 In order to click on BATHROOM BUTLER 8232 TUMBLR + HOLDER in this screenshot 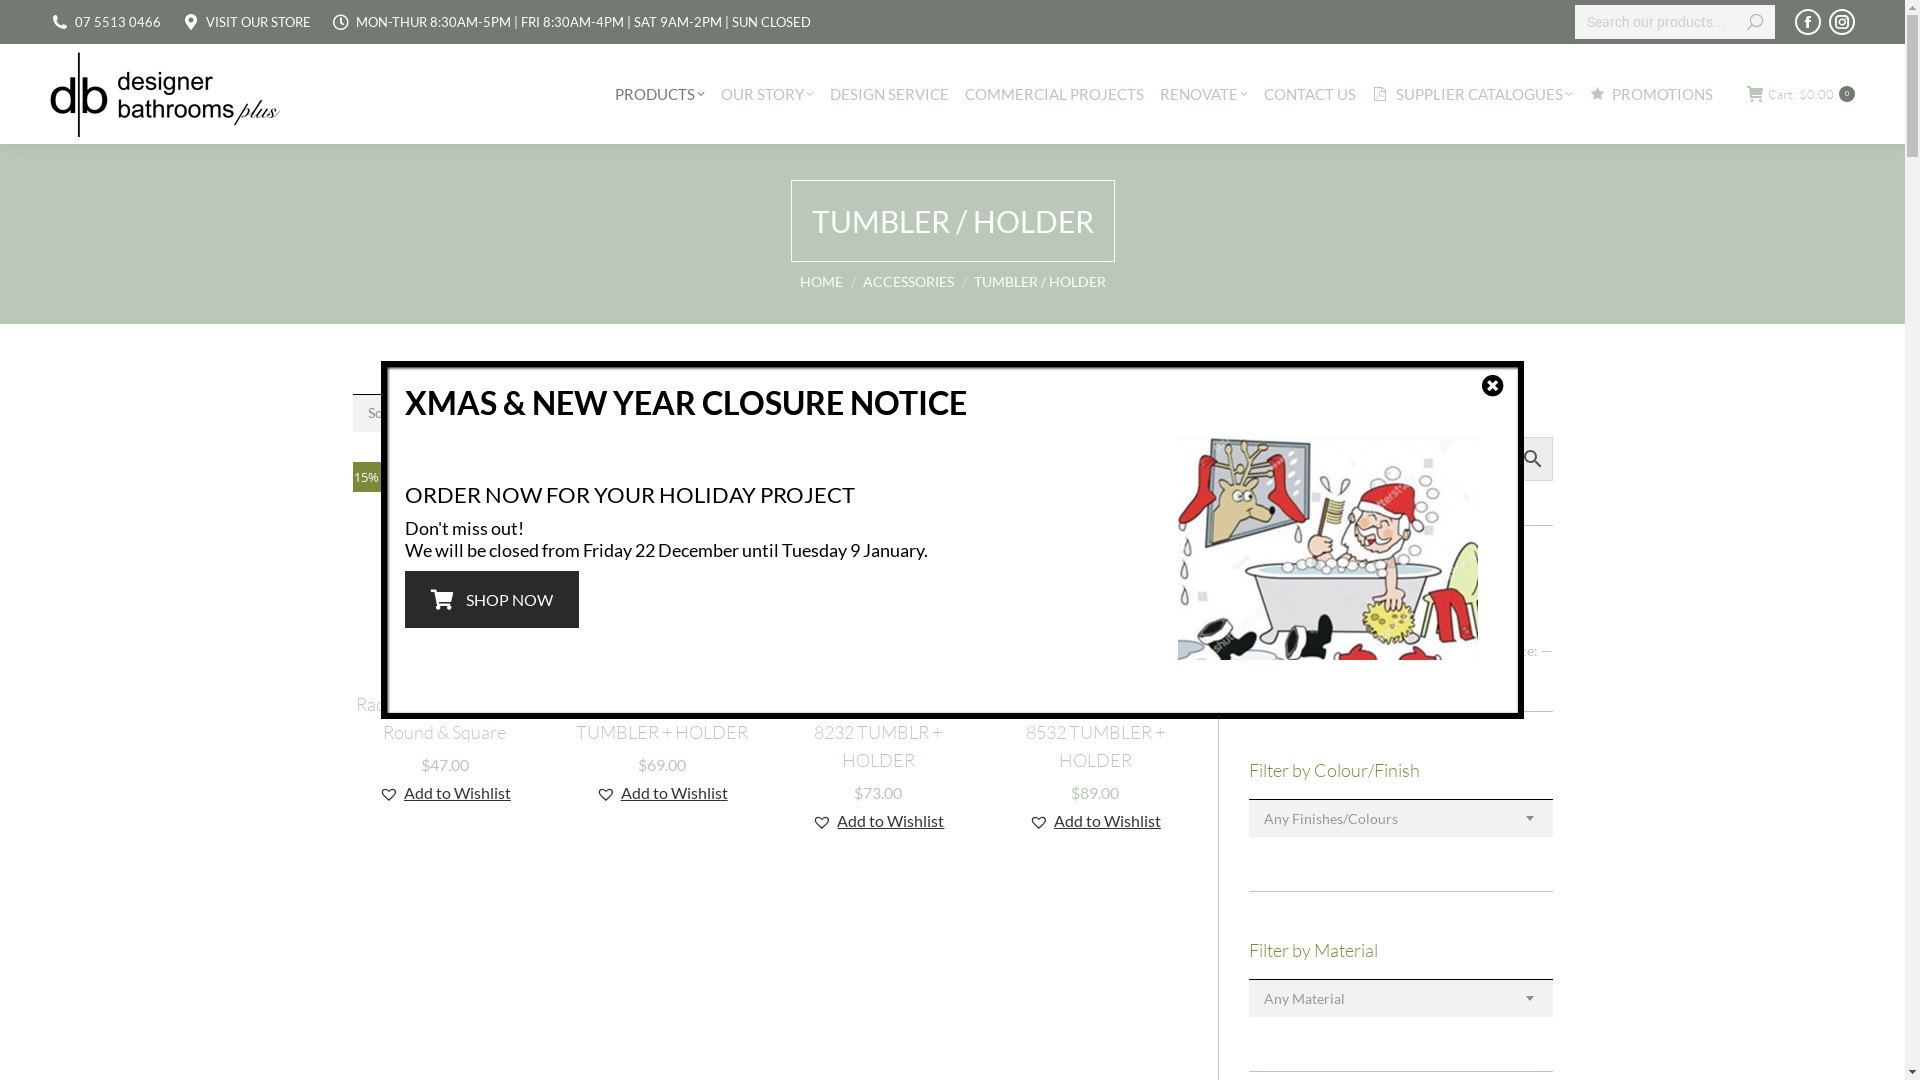, I will do `click(878, 732)`.